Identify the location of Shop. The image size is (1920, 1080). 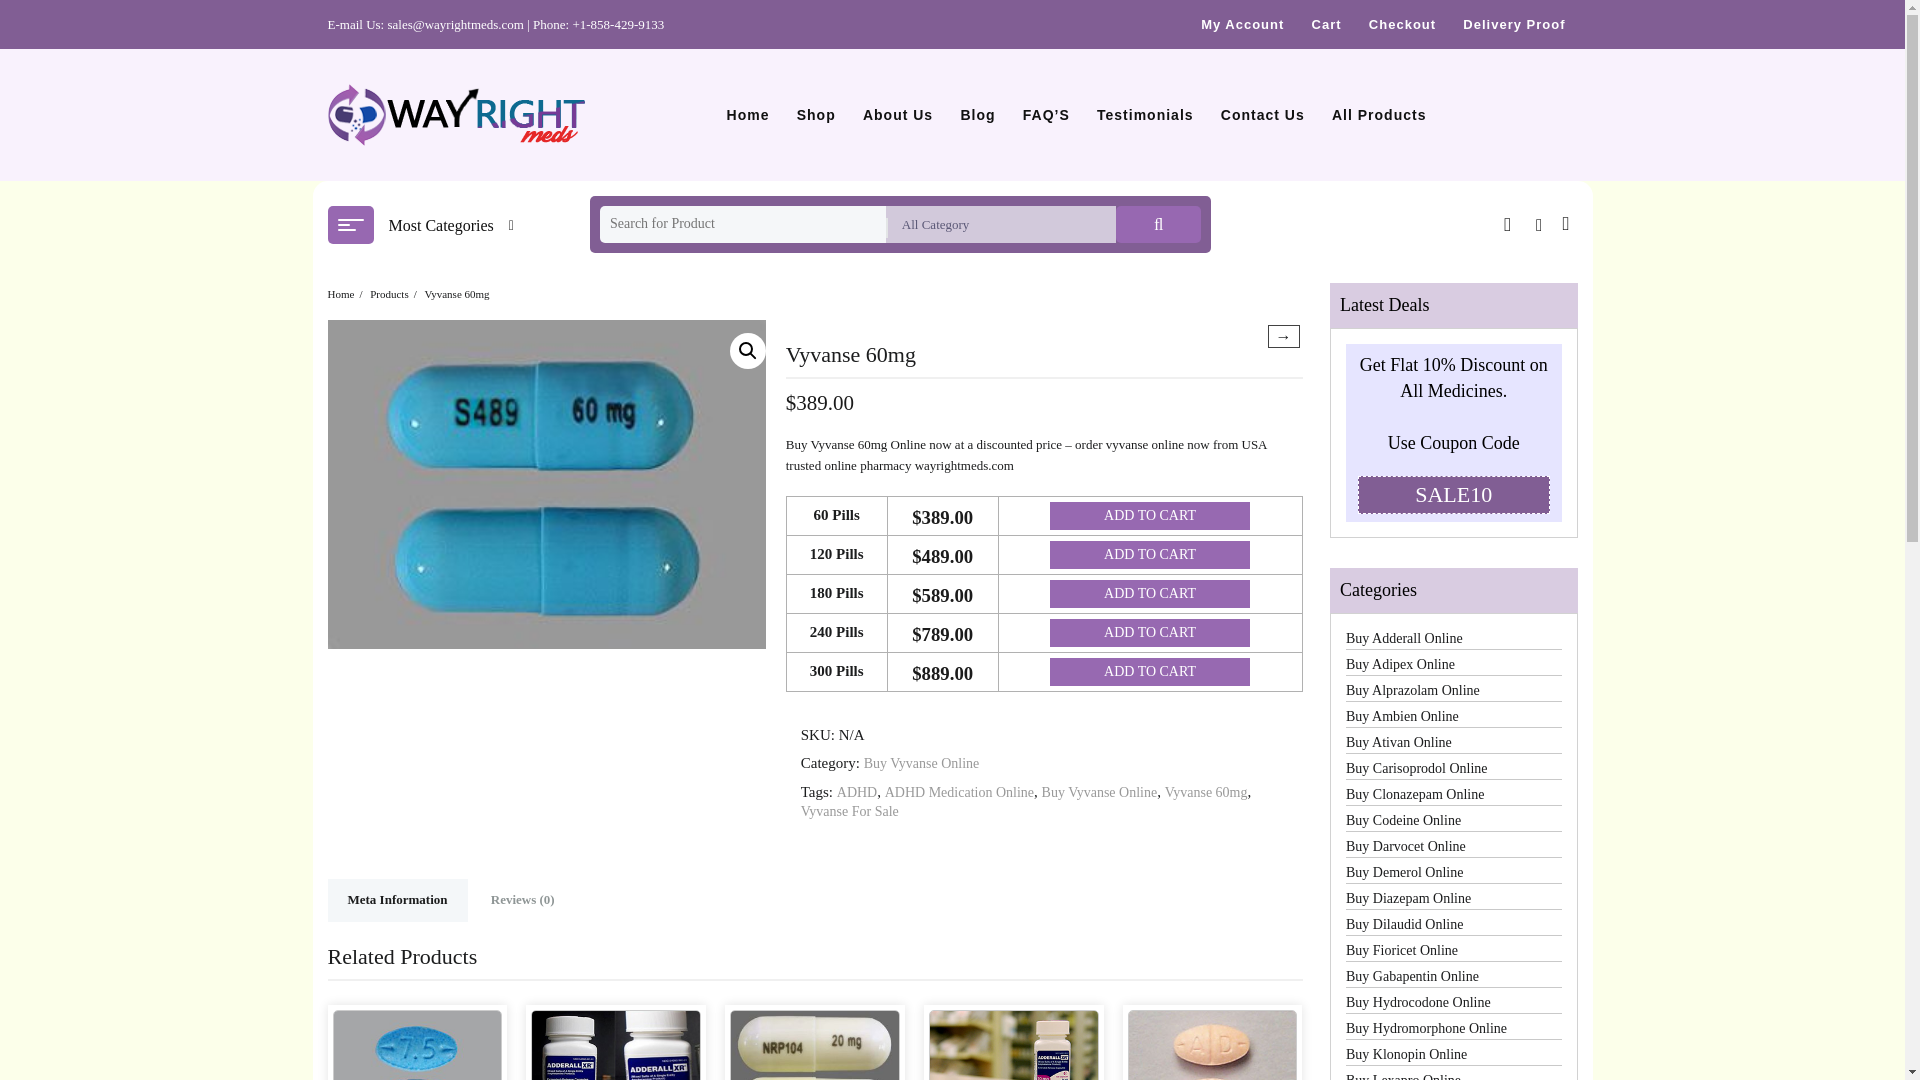
(816, 114).